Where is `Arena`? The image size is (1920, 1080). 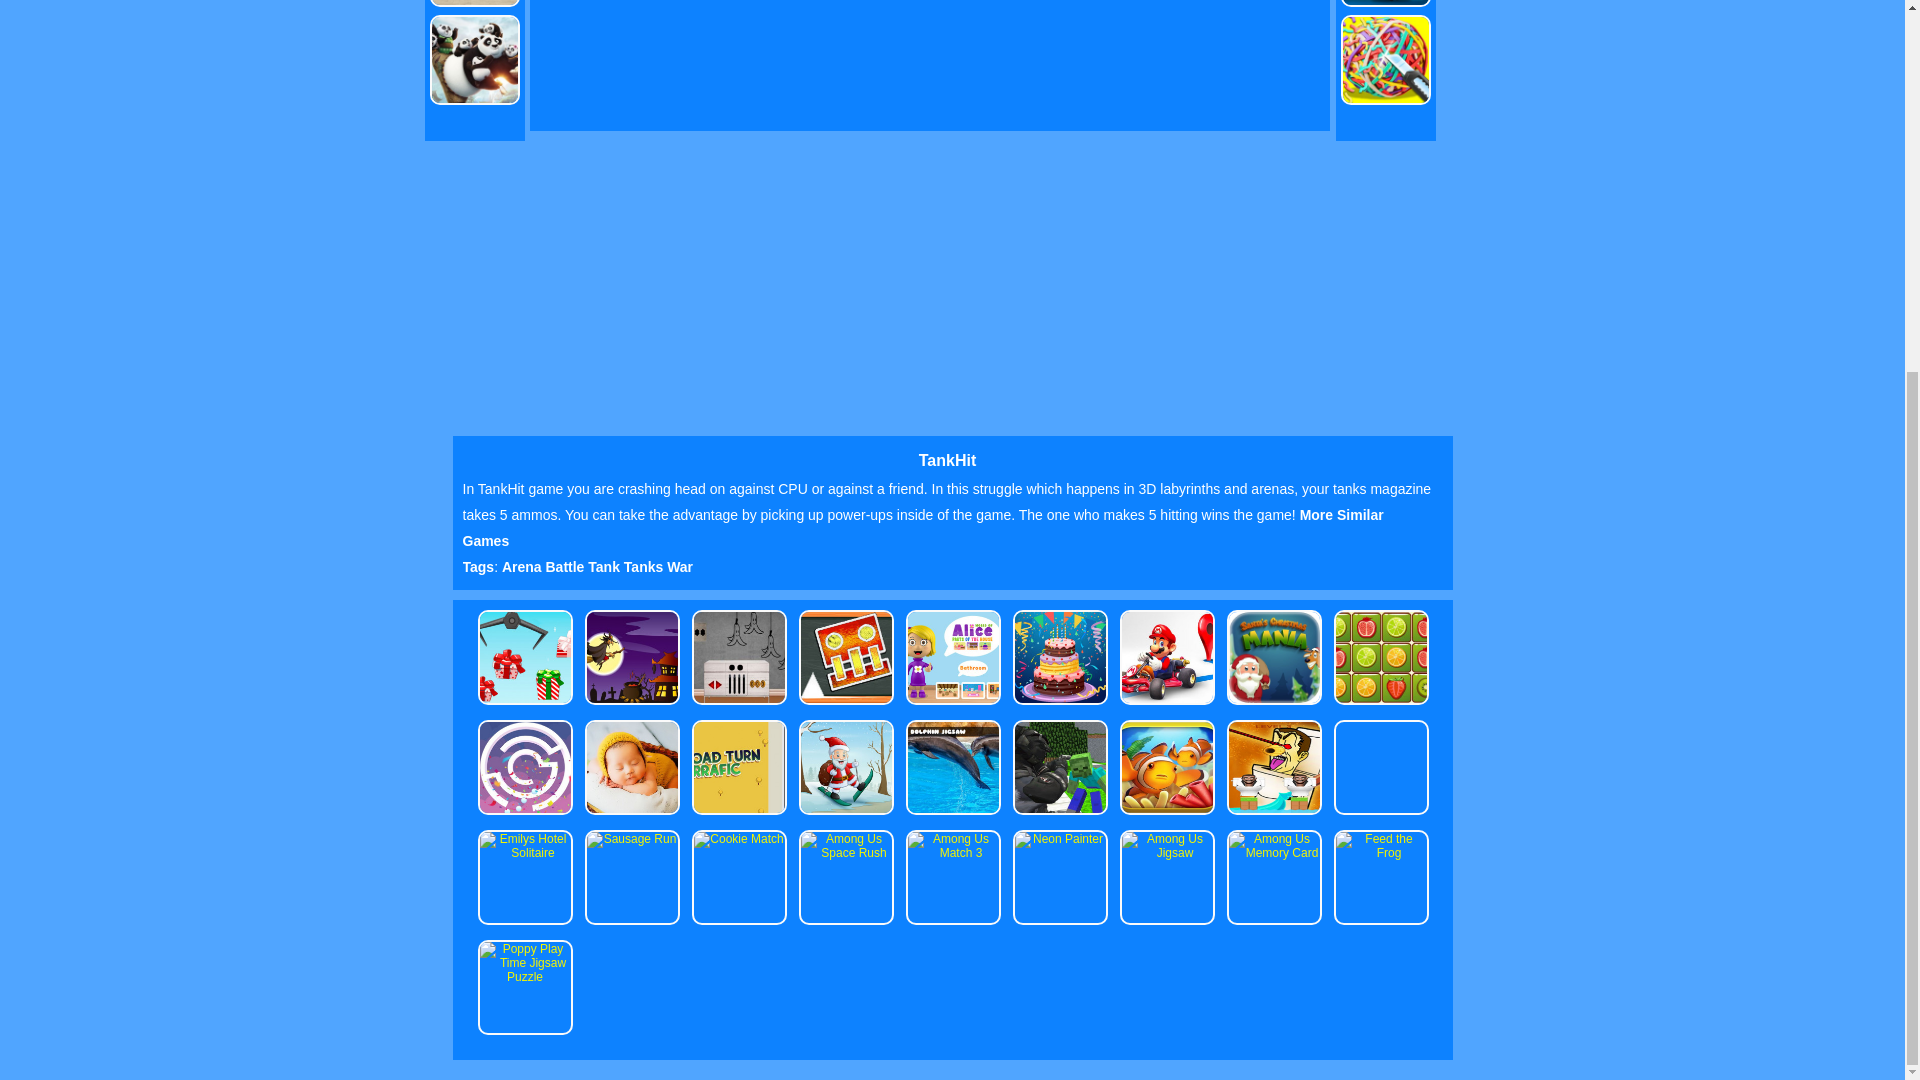 Arena is located at coordinates (523, 566).